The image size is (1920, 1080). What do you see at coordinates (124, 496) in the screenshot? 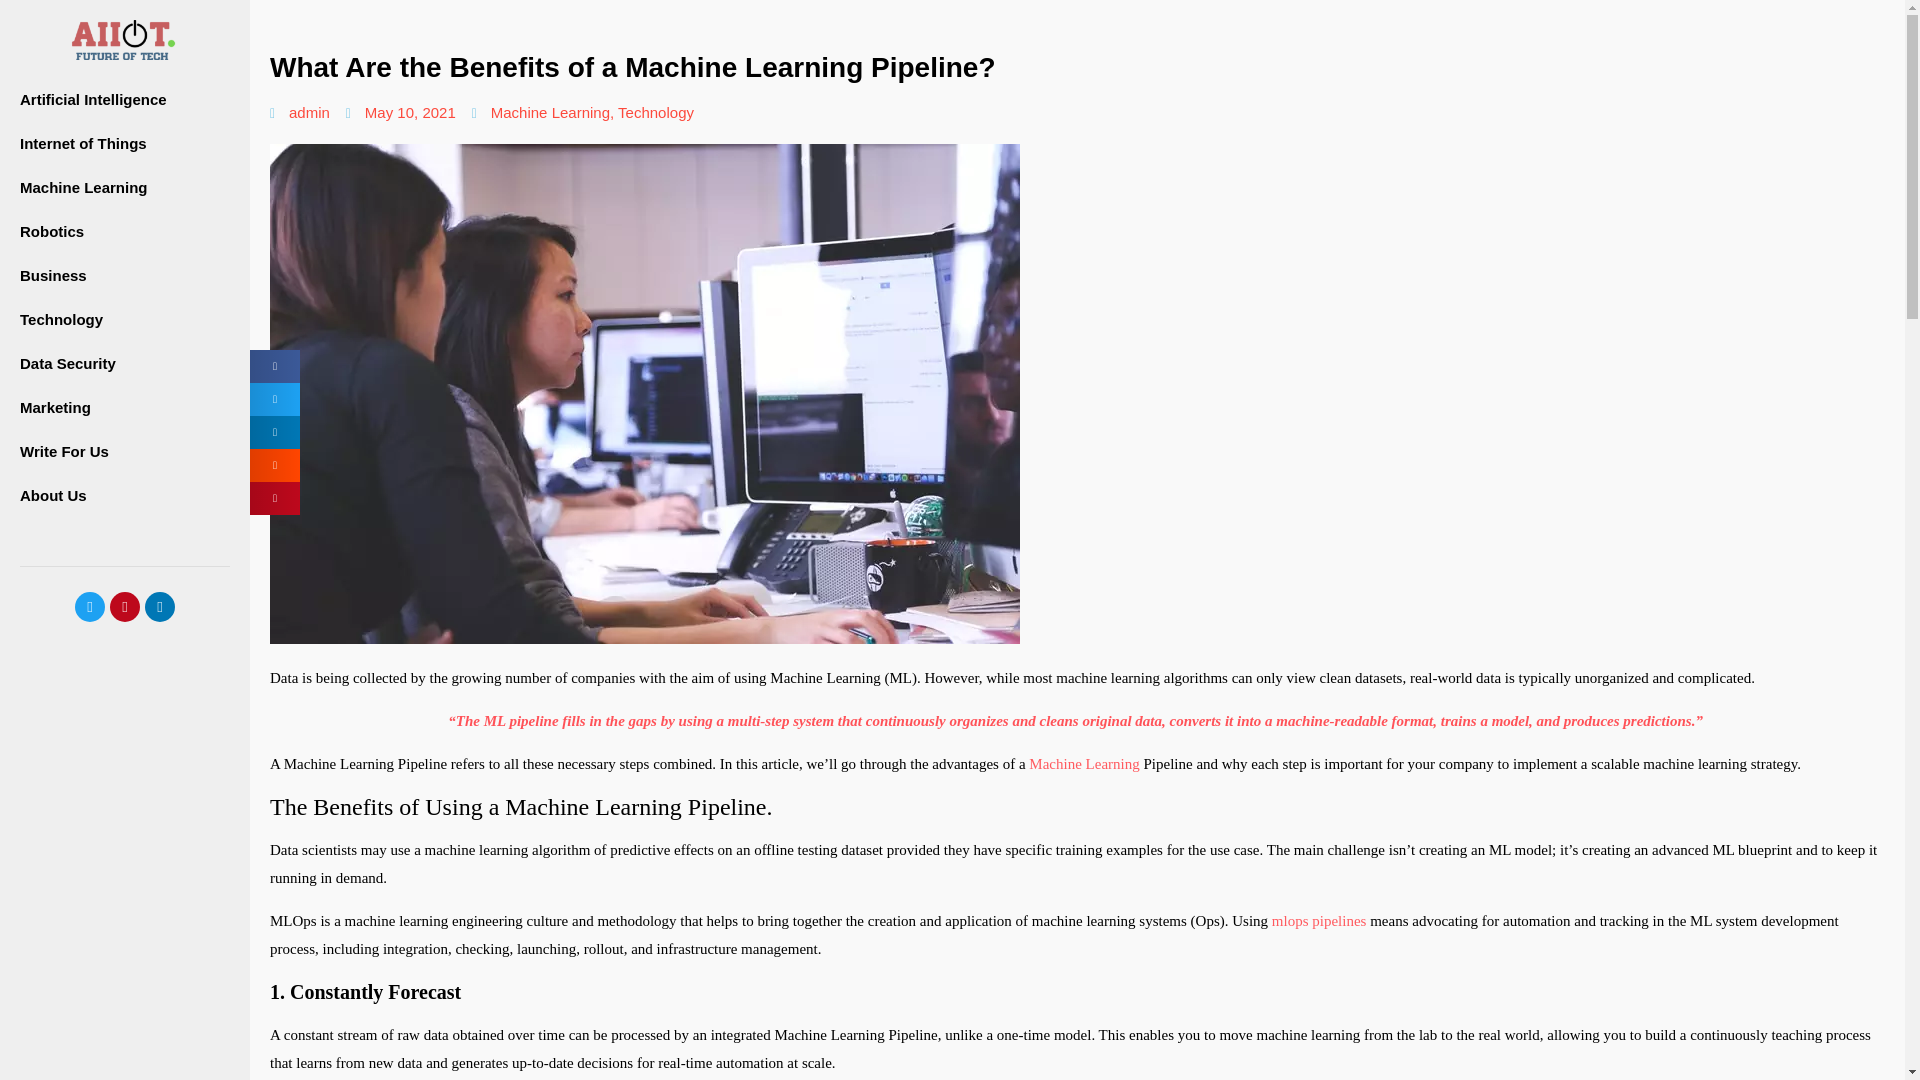
I see `About Us` at bounding box center [124, 496].